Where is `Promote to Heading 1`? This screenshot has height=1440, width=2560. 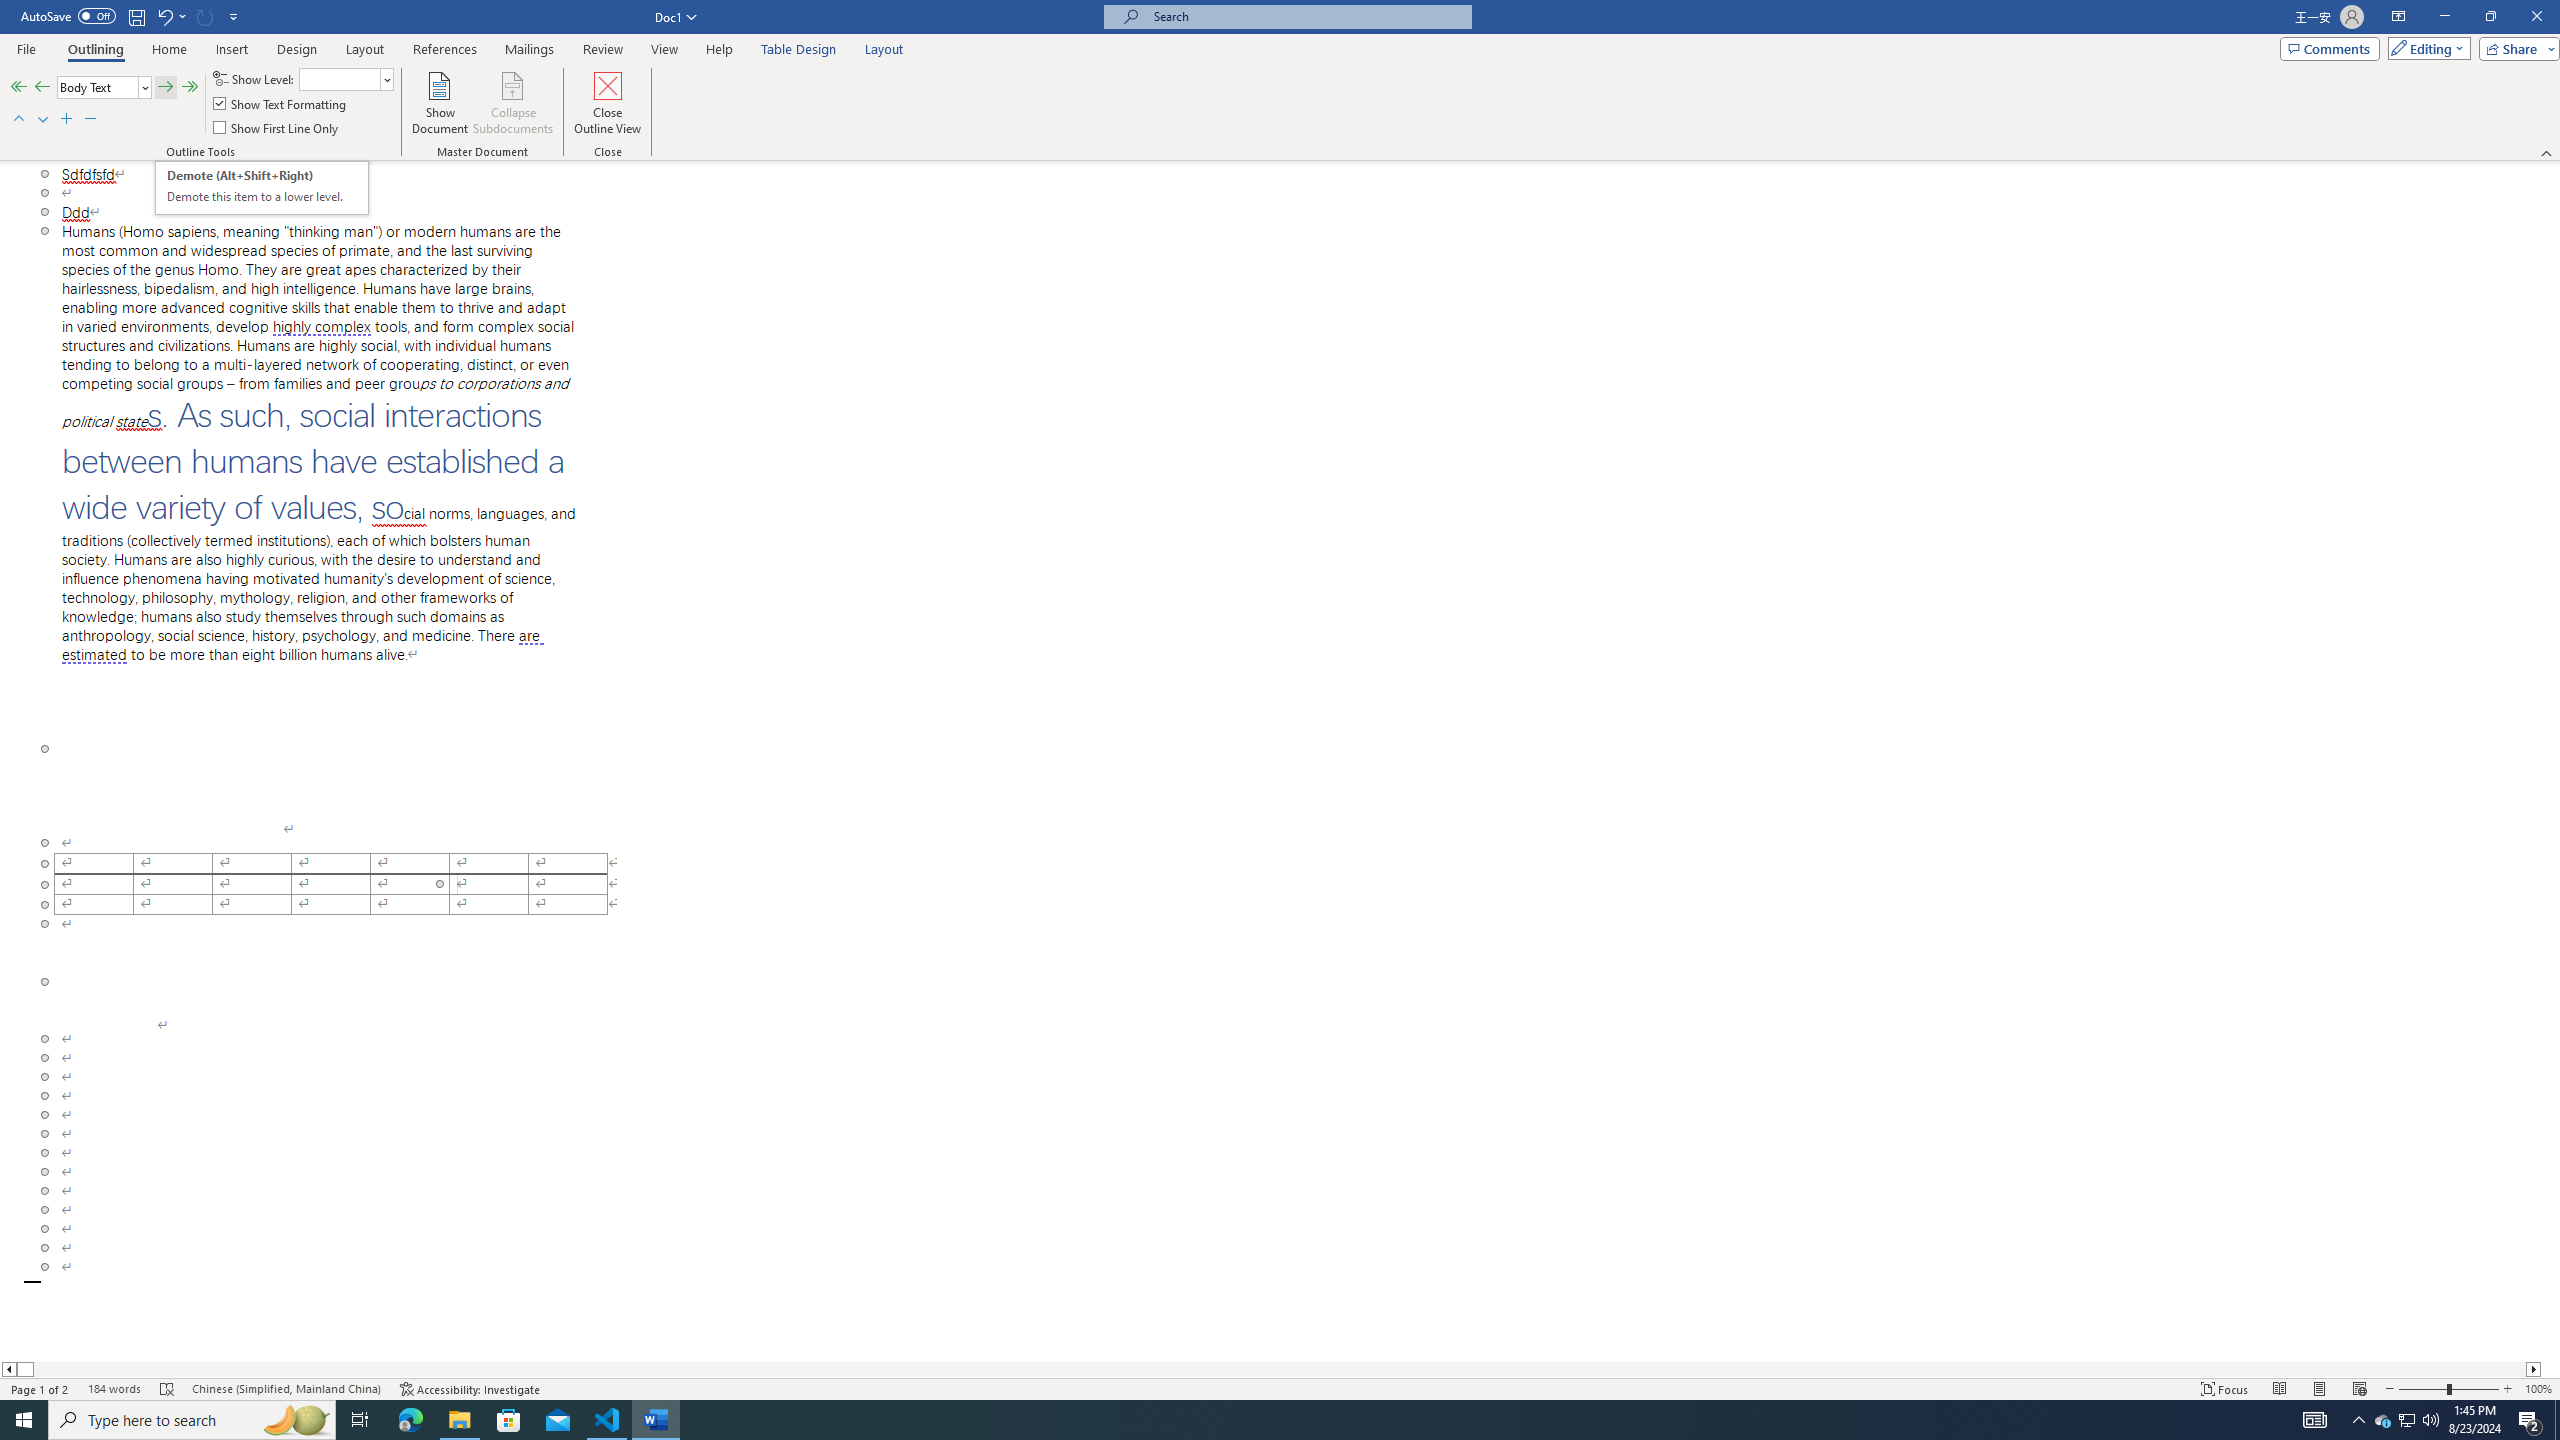
Promote to Heading 1 is located at coordinates (18, 88).